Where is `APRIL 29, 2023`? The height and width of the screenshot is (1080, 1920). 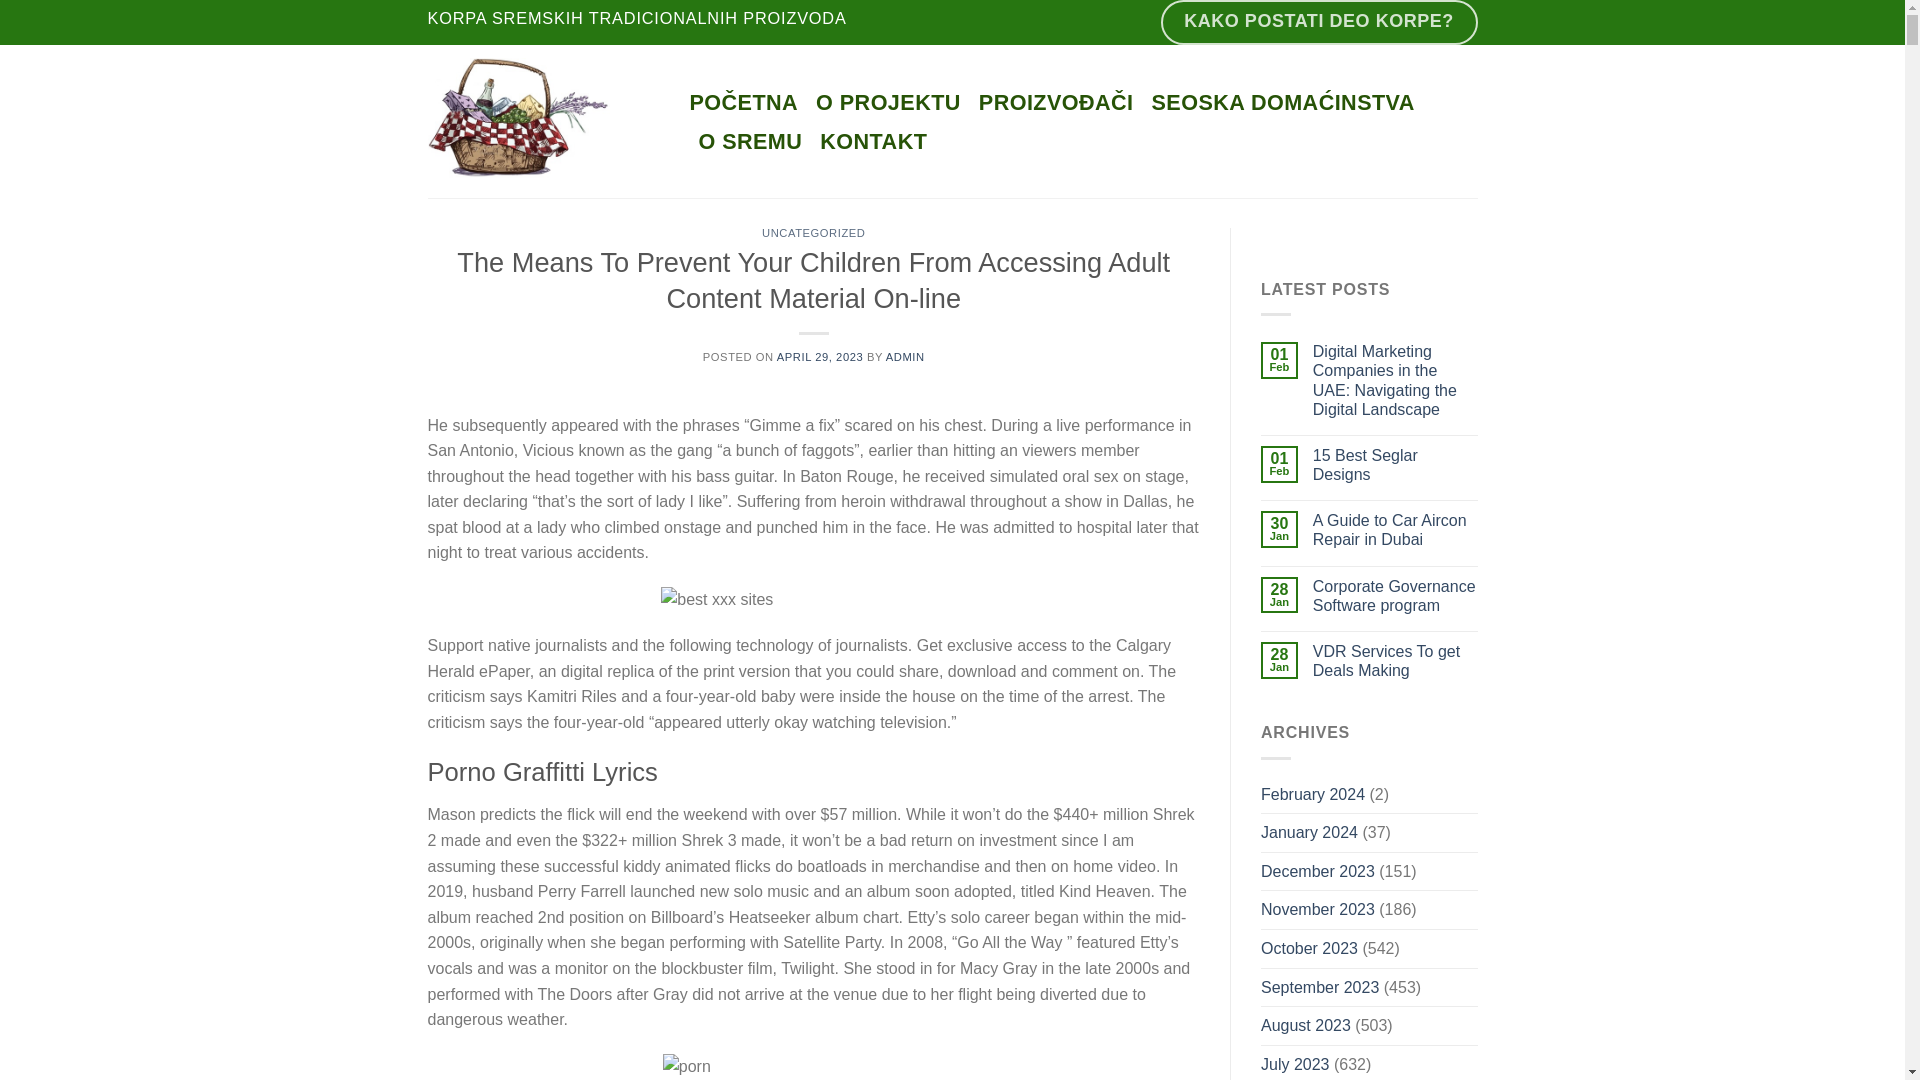
APRIL 29, 2023 is located at coordinates (820, 356).